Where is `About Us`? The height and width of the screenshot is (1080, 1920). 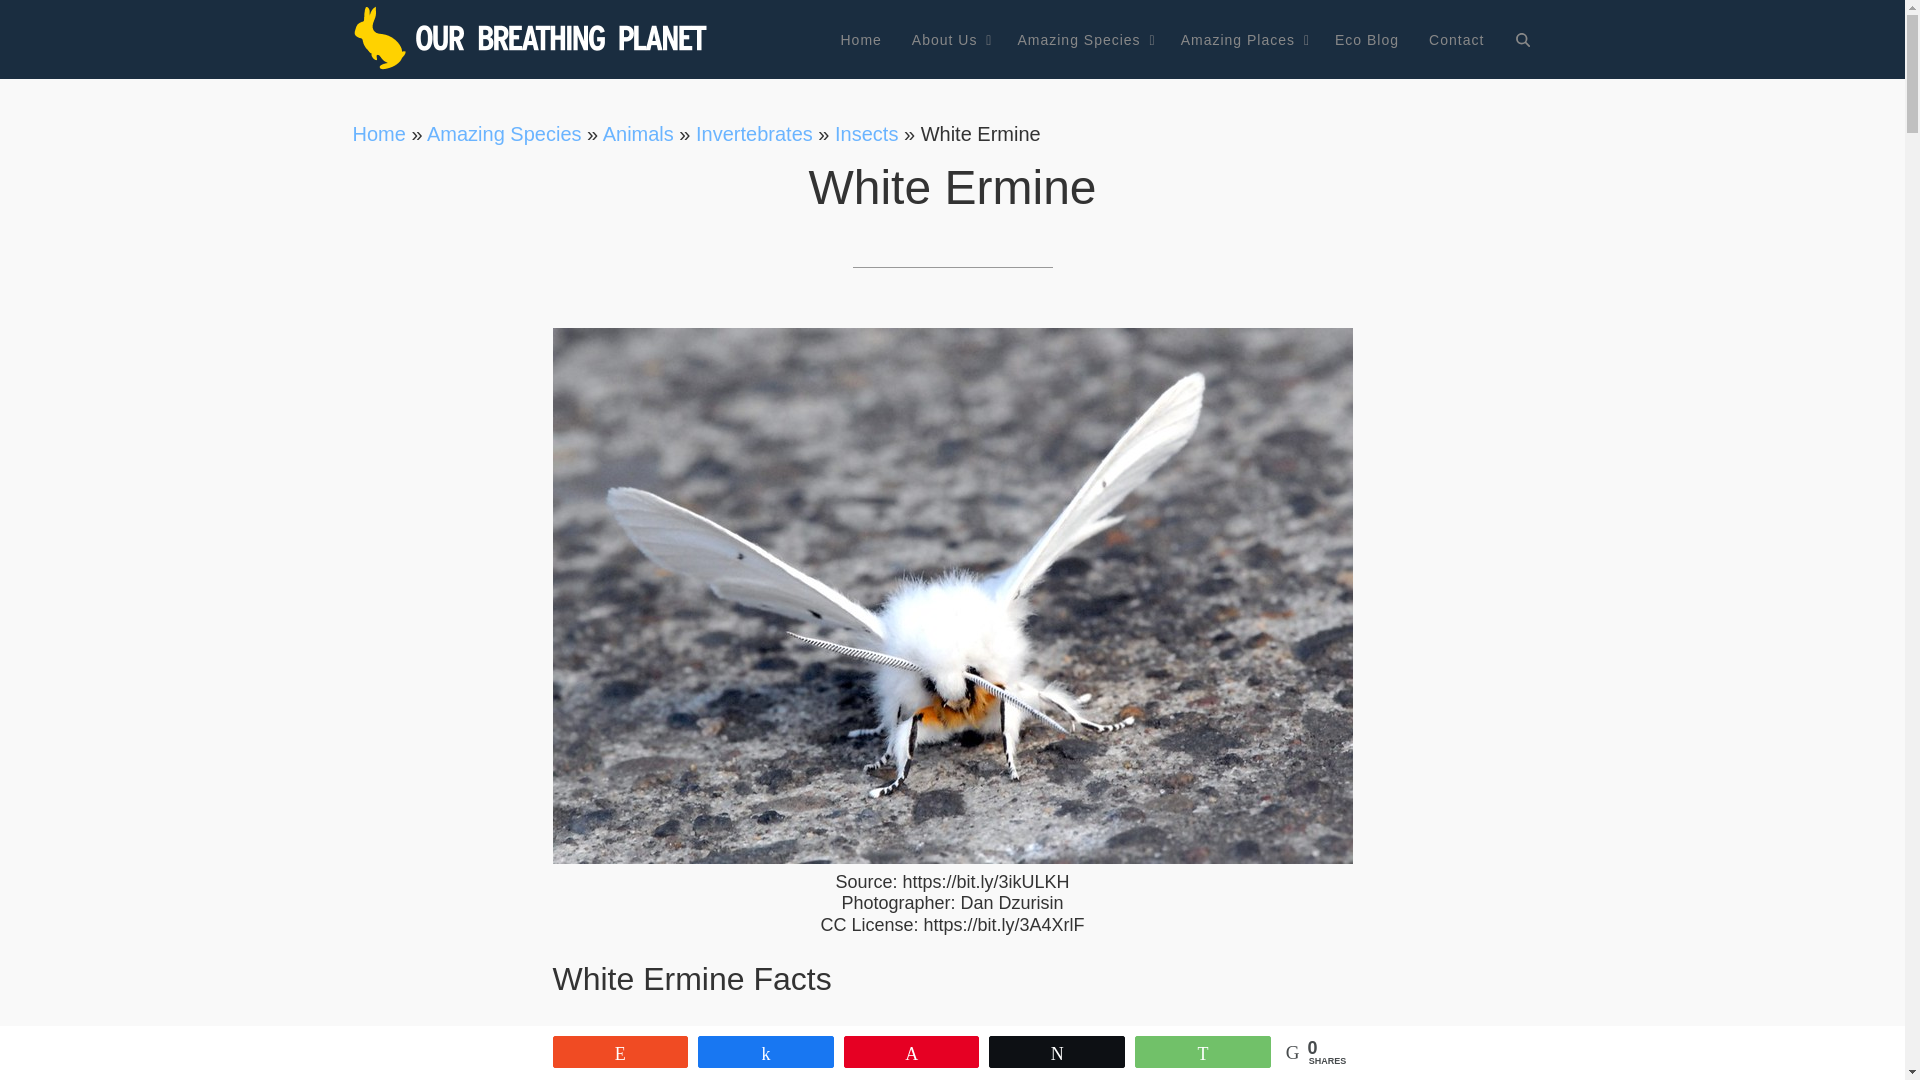 About Us is located at coordinates (949, 39).